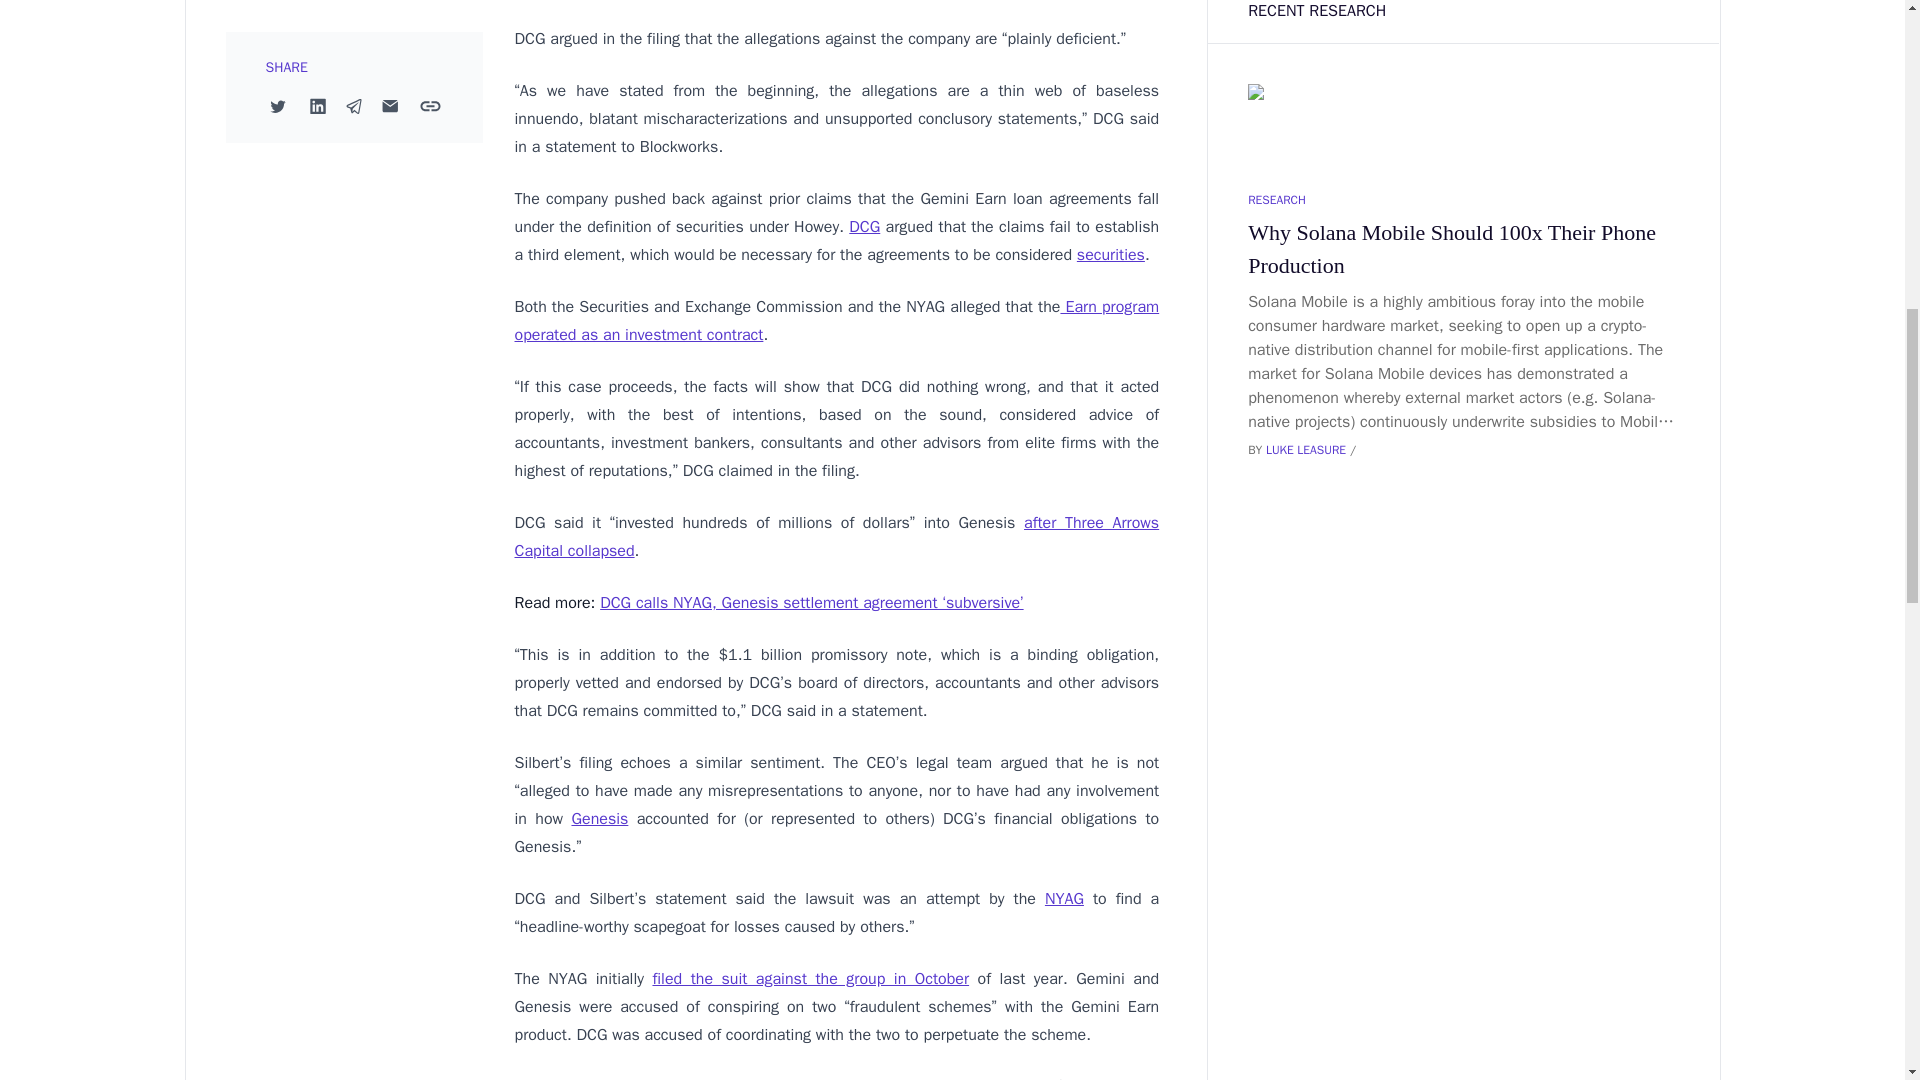 The height and width of the screenshot is (1080, 1920). I want to click on after Three Arrows Capital collapsed, so click(836, 536).